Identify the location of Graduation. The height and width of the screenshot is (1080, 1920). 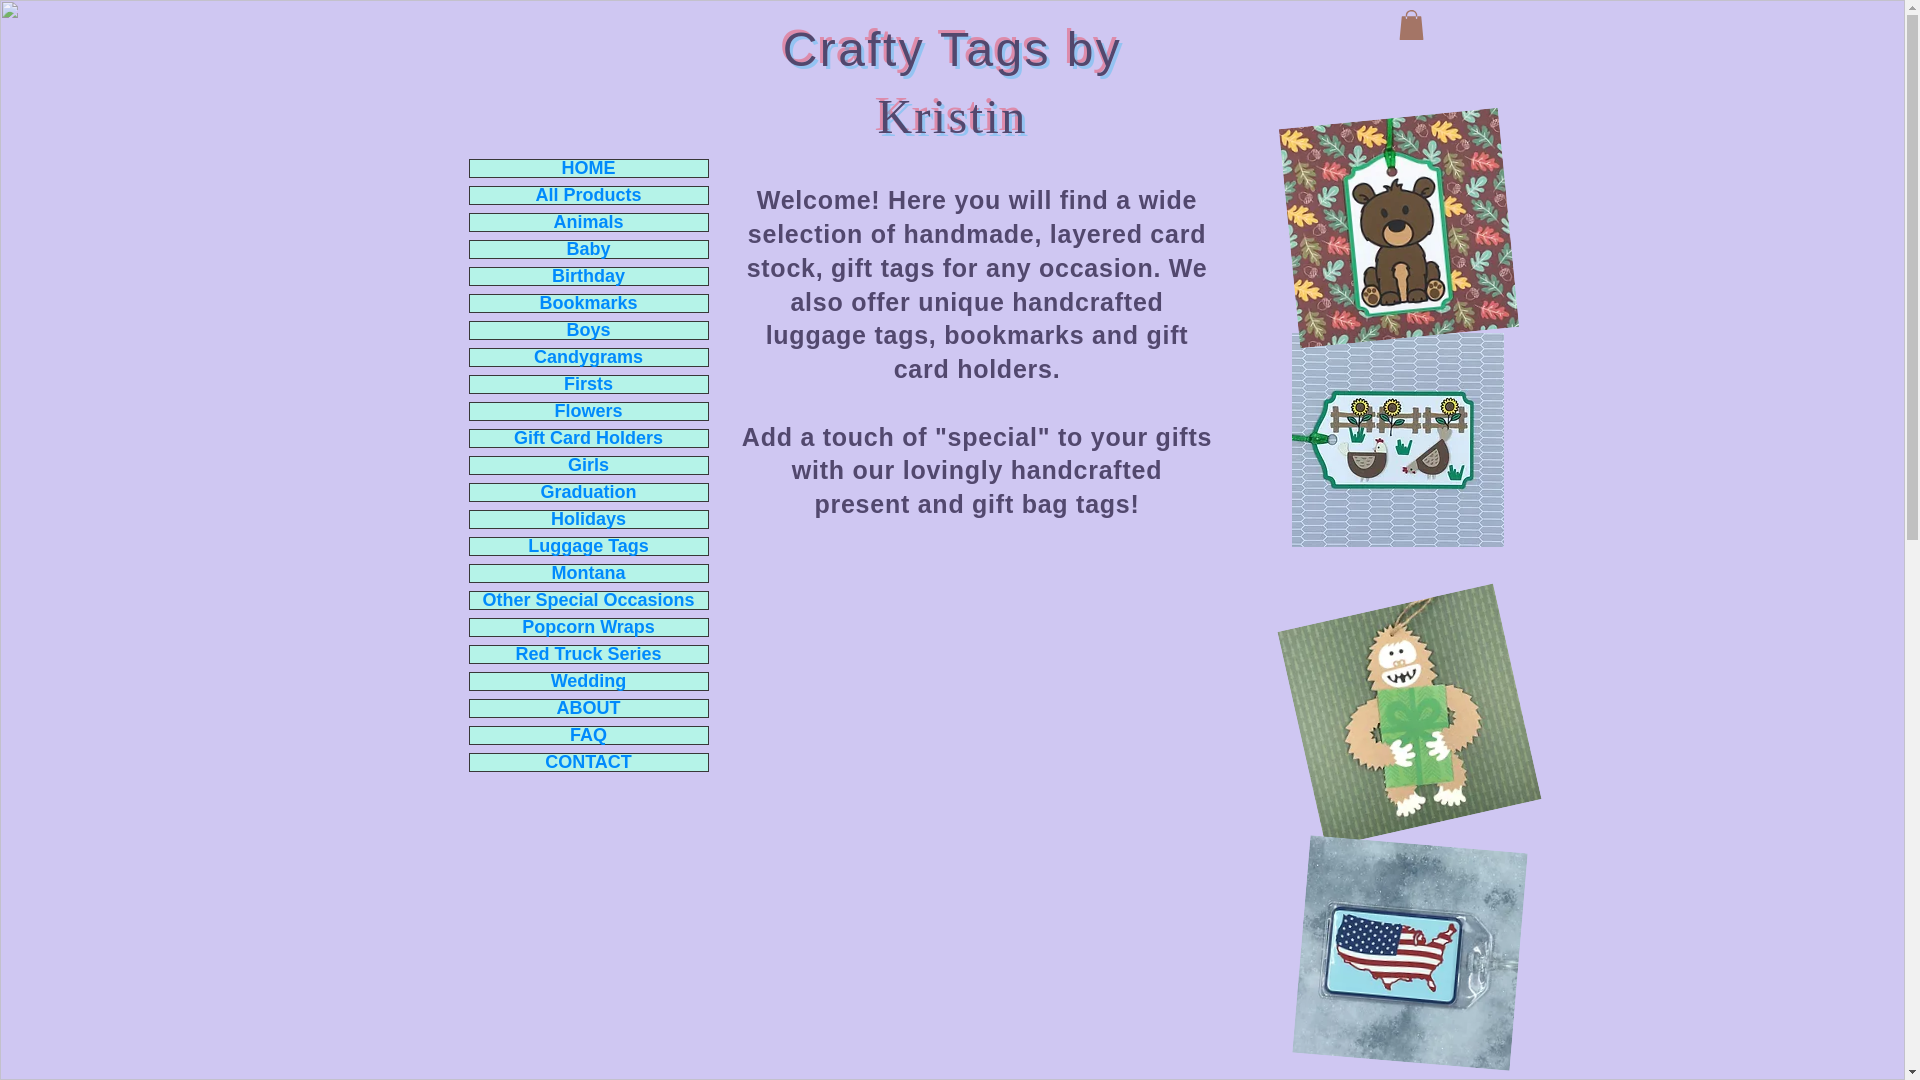
(589, 492).